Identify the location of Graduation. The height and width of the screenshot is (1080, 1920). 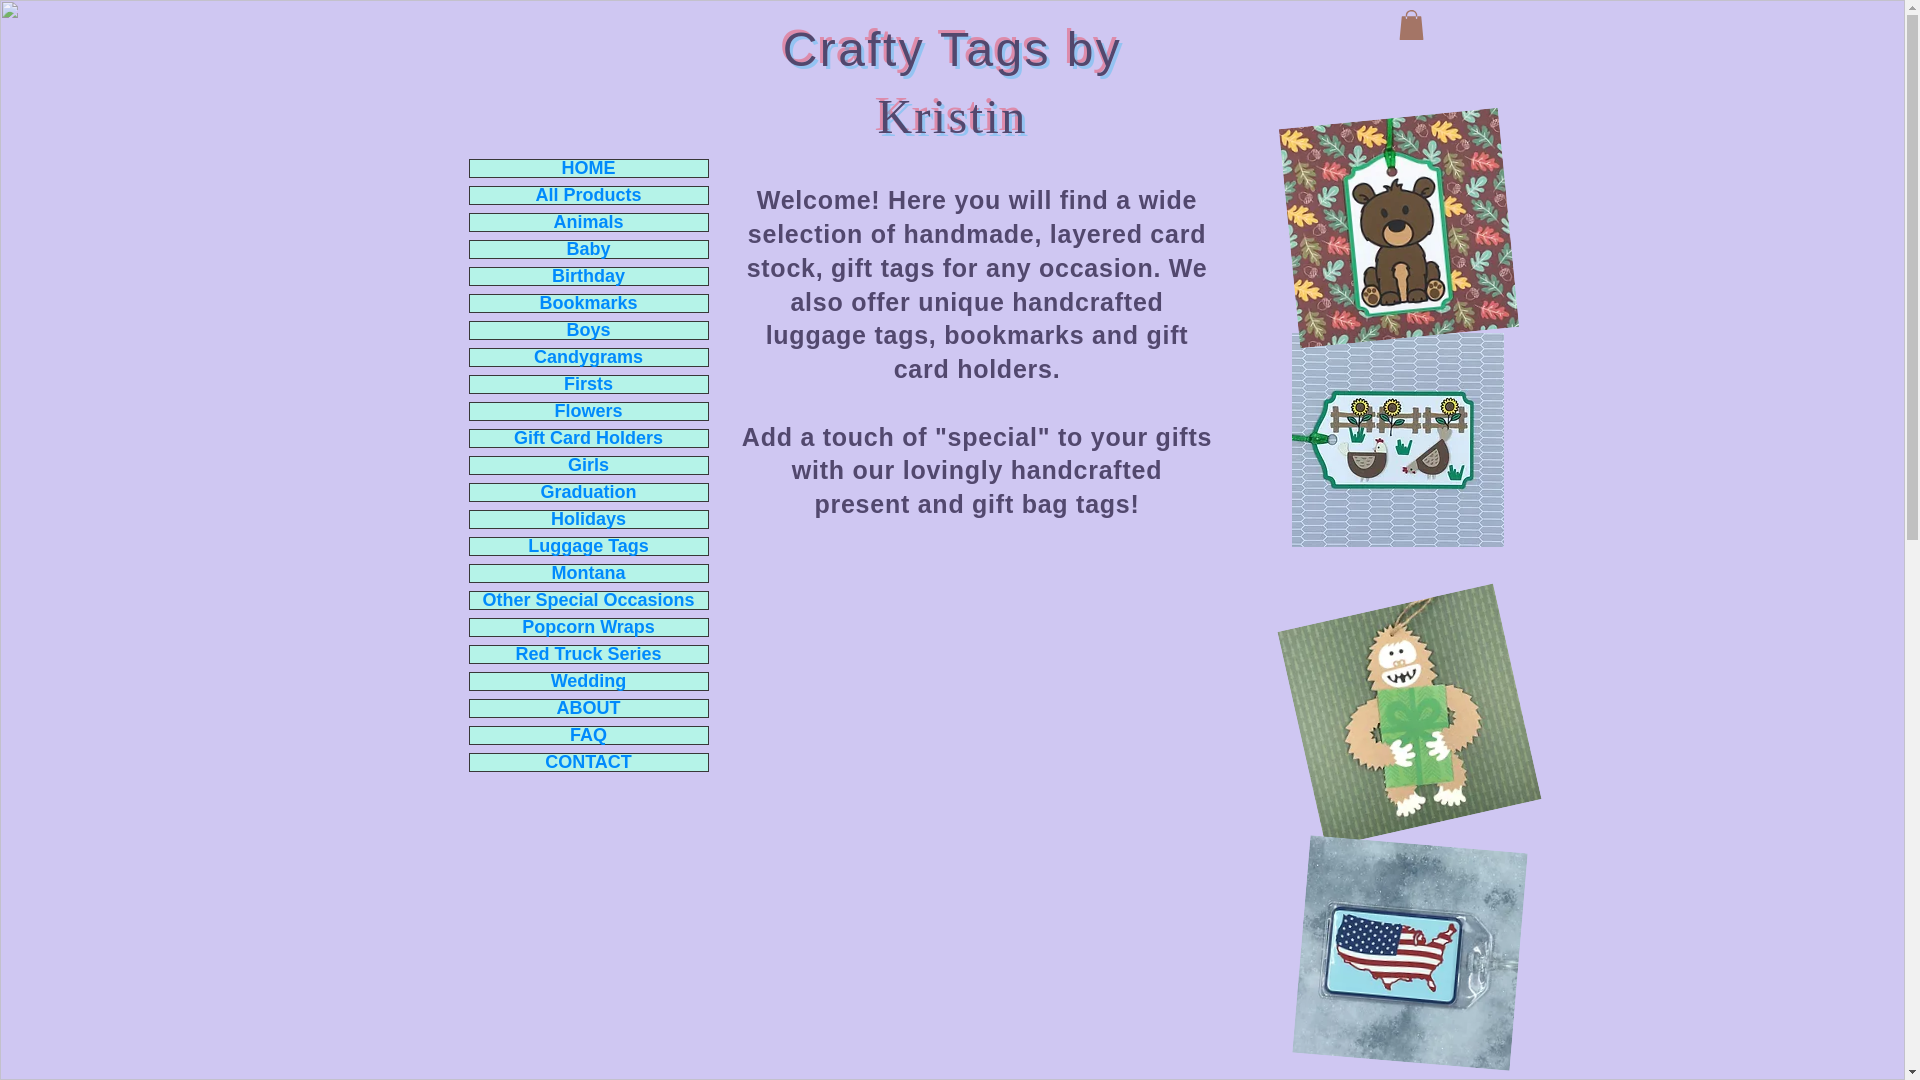
(589, 492).